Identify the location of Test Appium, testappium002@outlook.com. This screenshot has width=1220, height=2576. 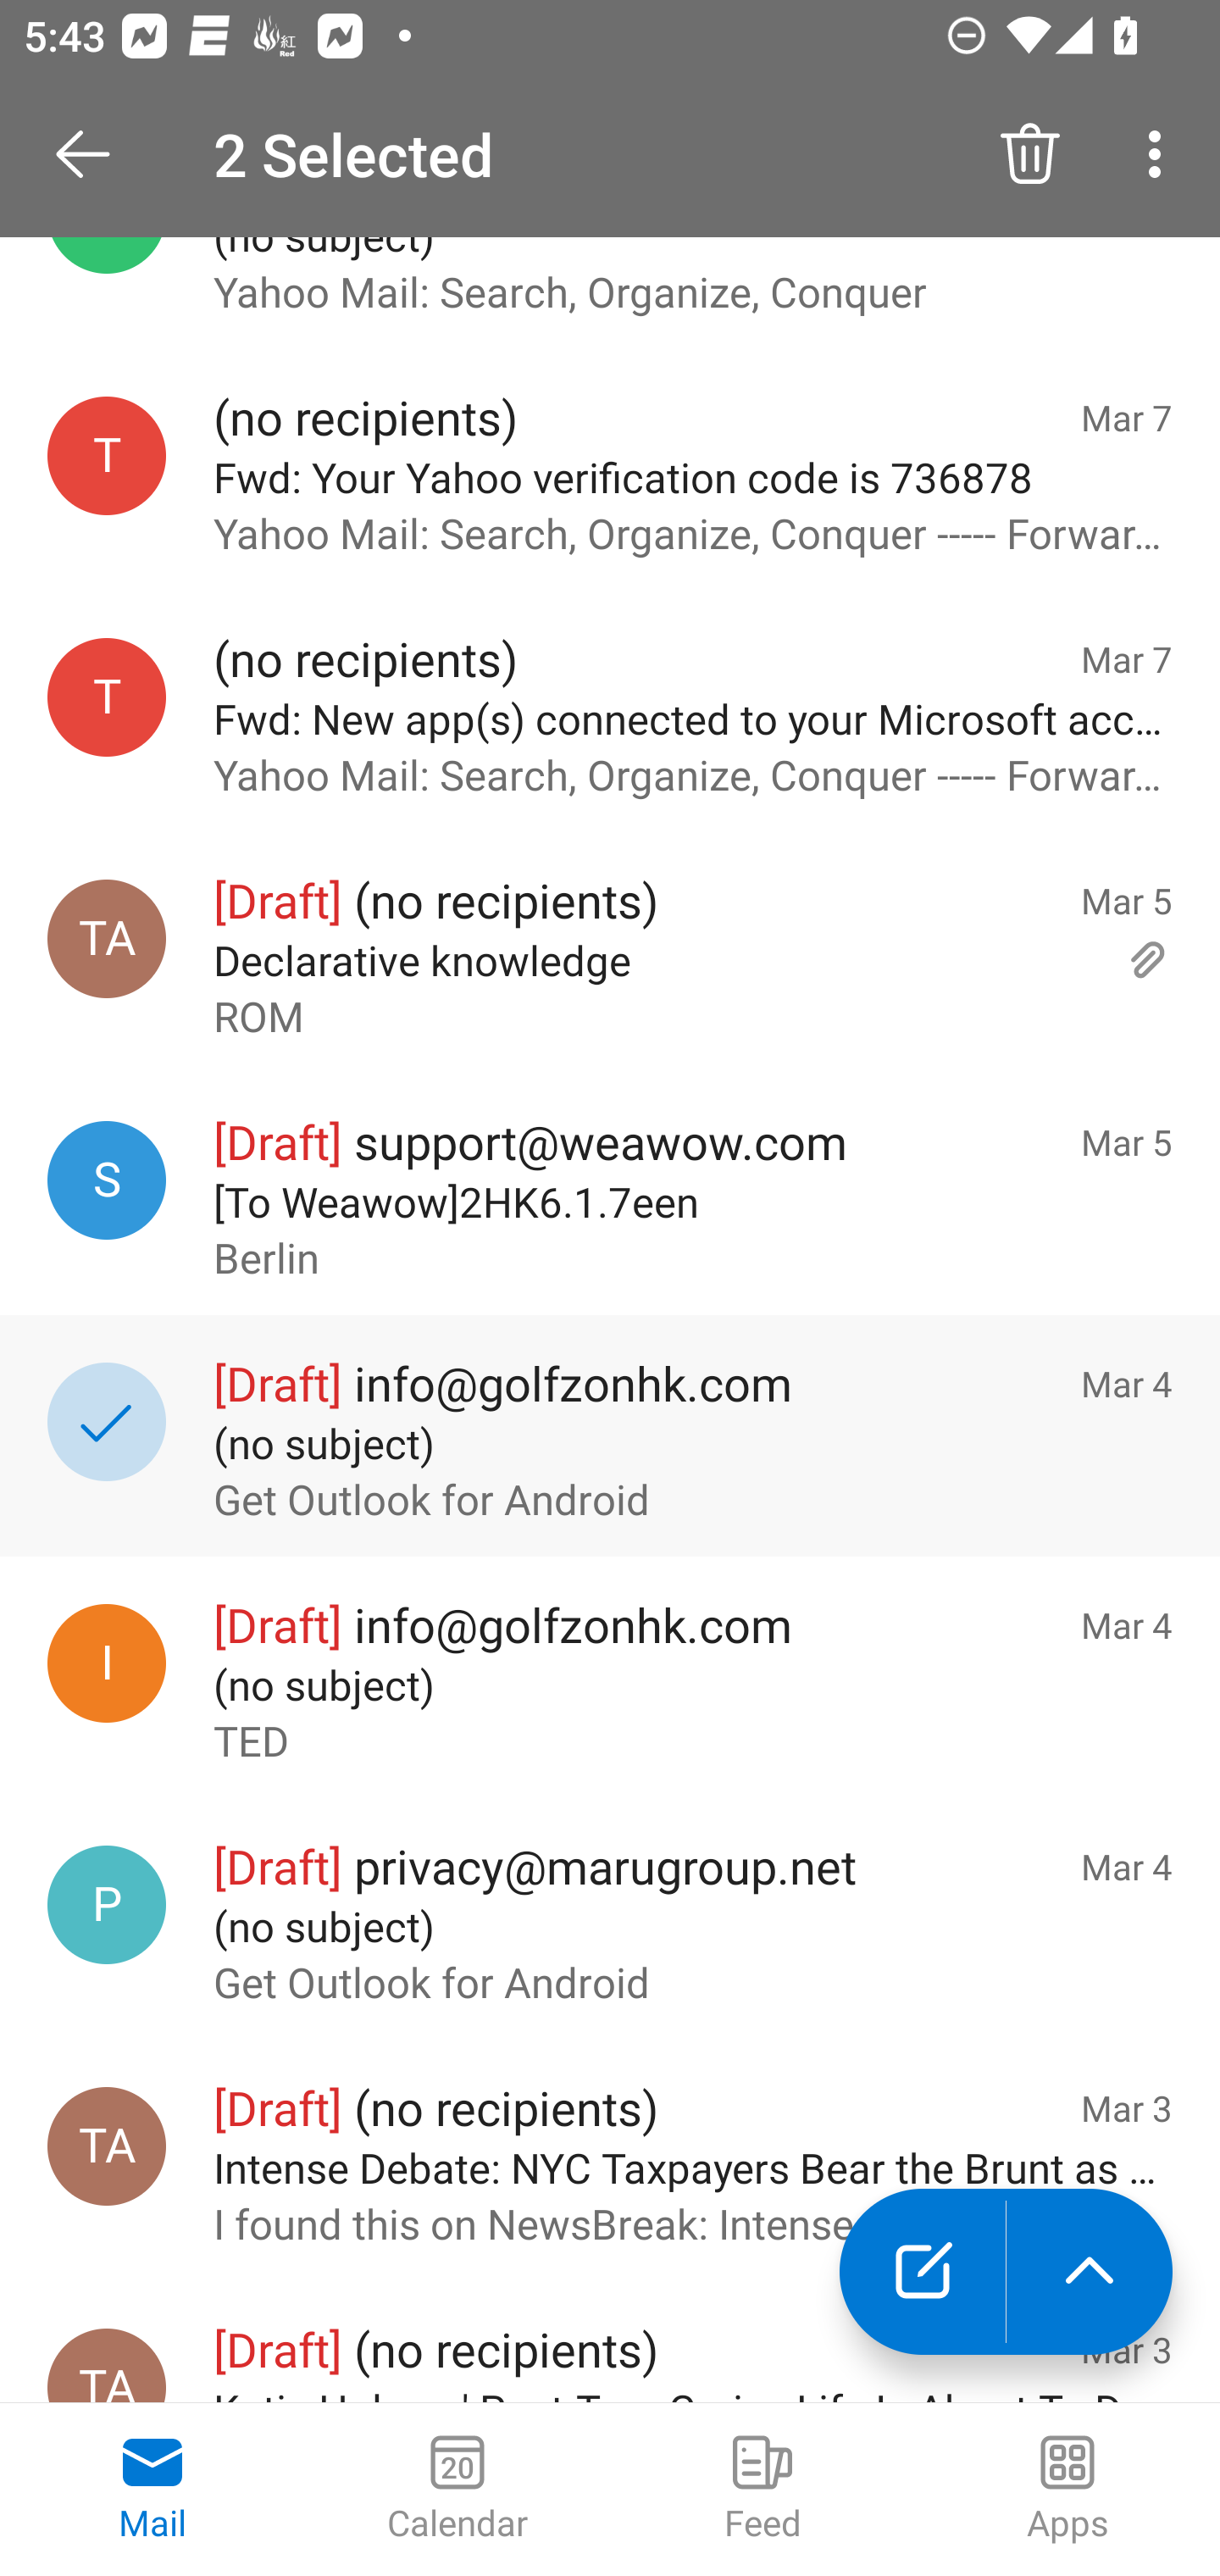
(107, 2146).